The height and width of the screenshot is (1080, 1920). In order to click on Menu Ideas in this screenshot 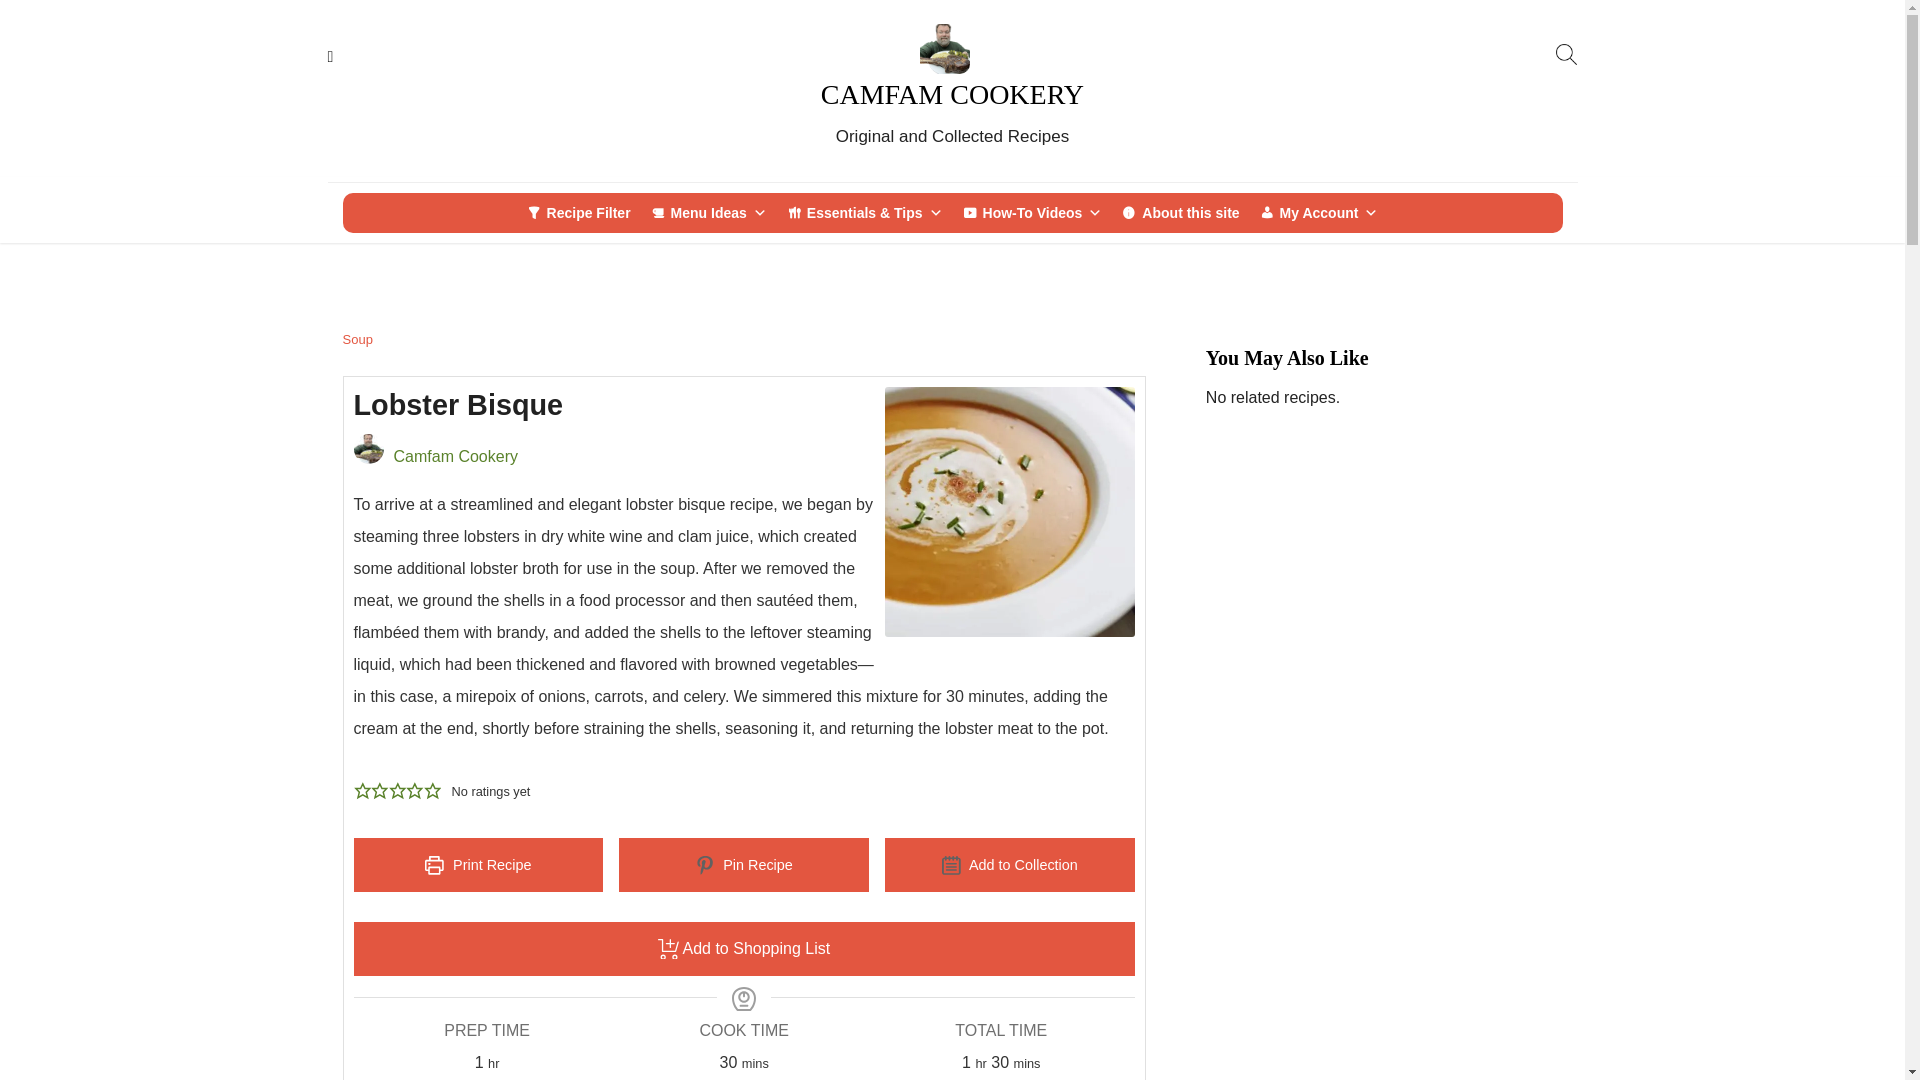, I will do `click(709, 213)`.